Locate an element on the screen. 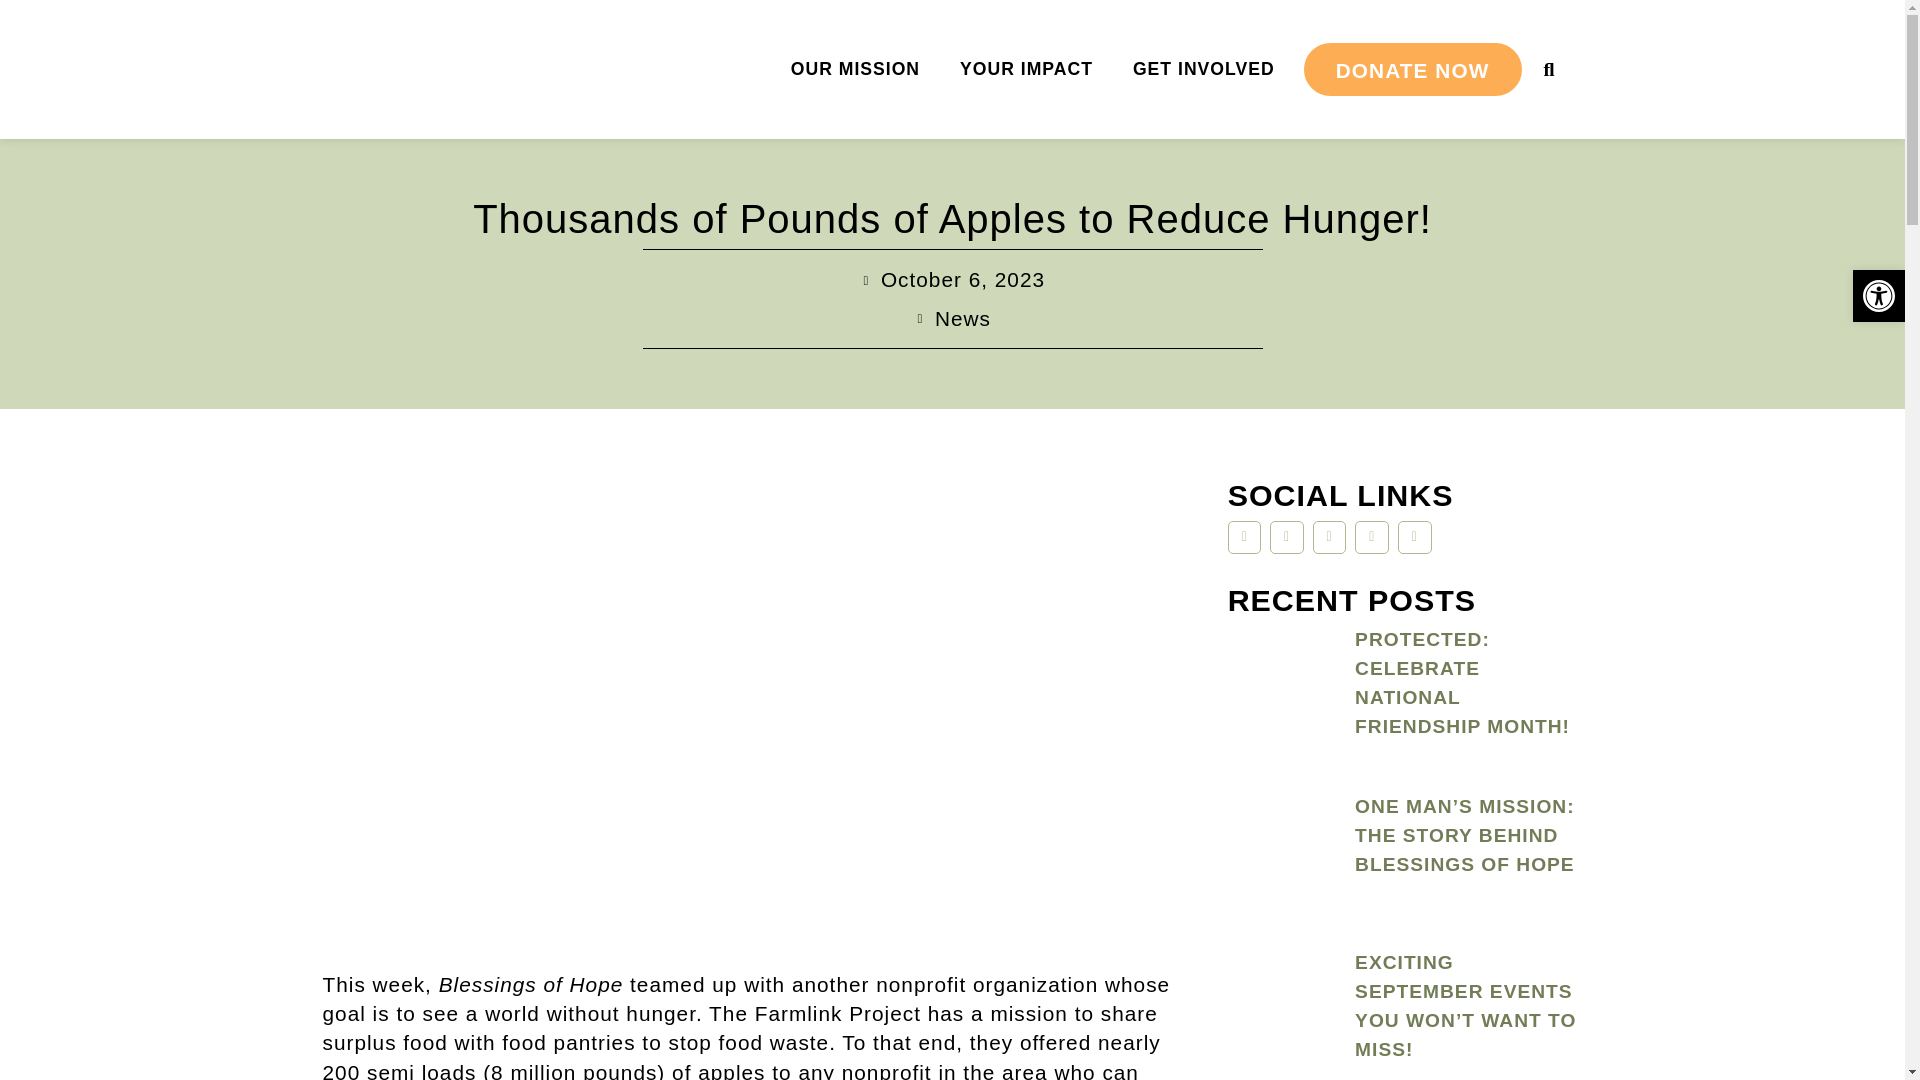 The image size is (1920, 1080). Accessibility Tools is located at coordinates (1878, 296).